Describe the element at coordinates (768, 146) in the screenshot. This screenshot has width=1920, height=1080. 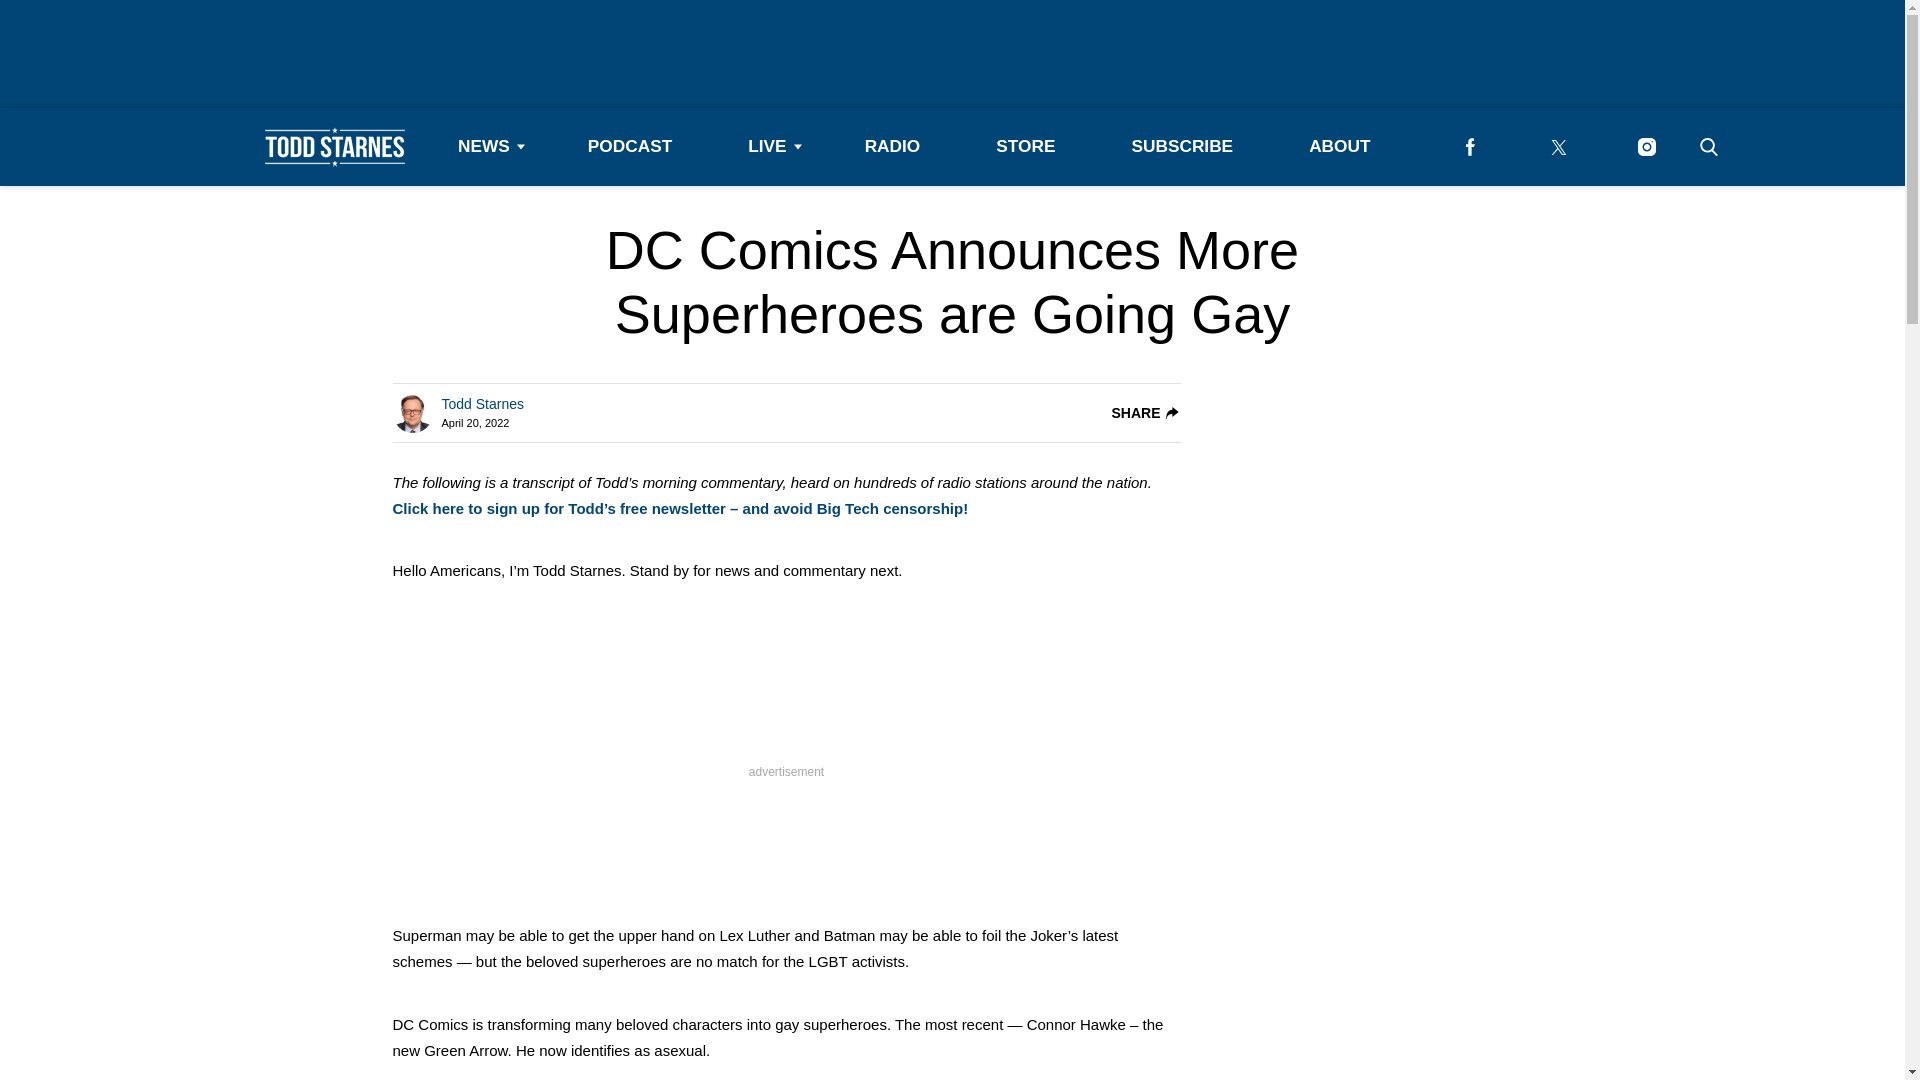
I see `LIVE` at that location.